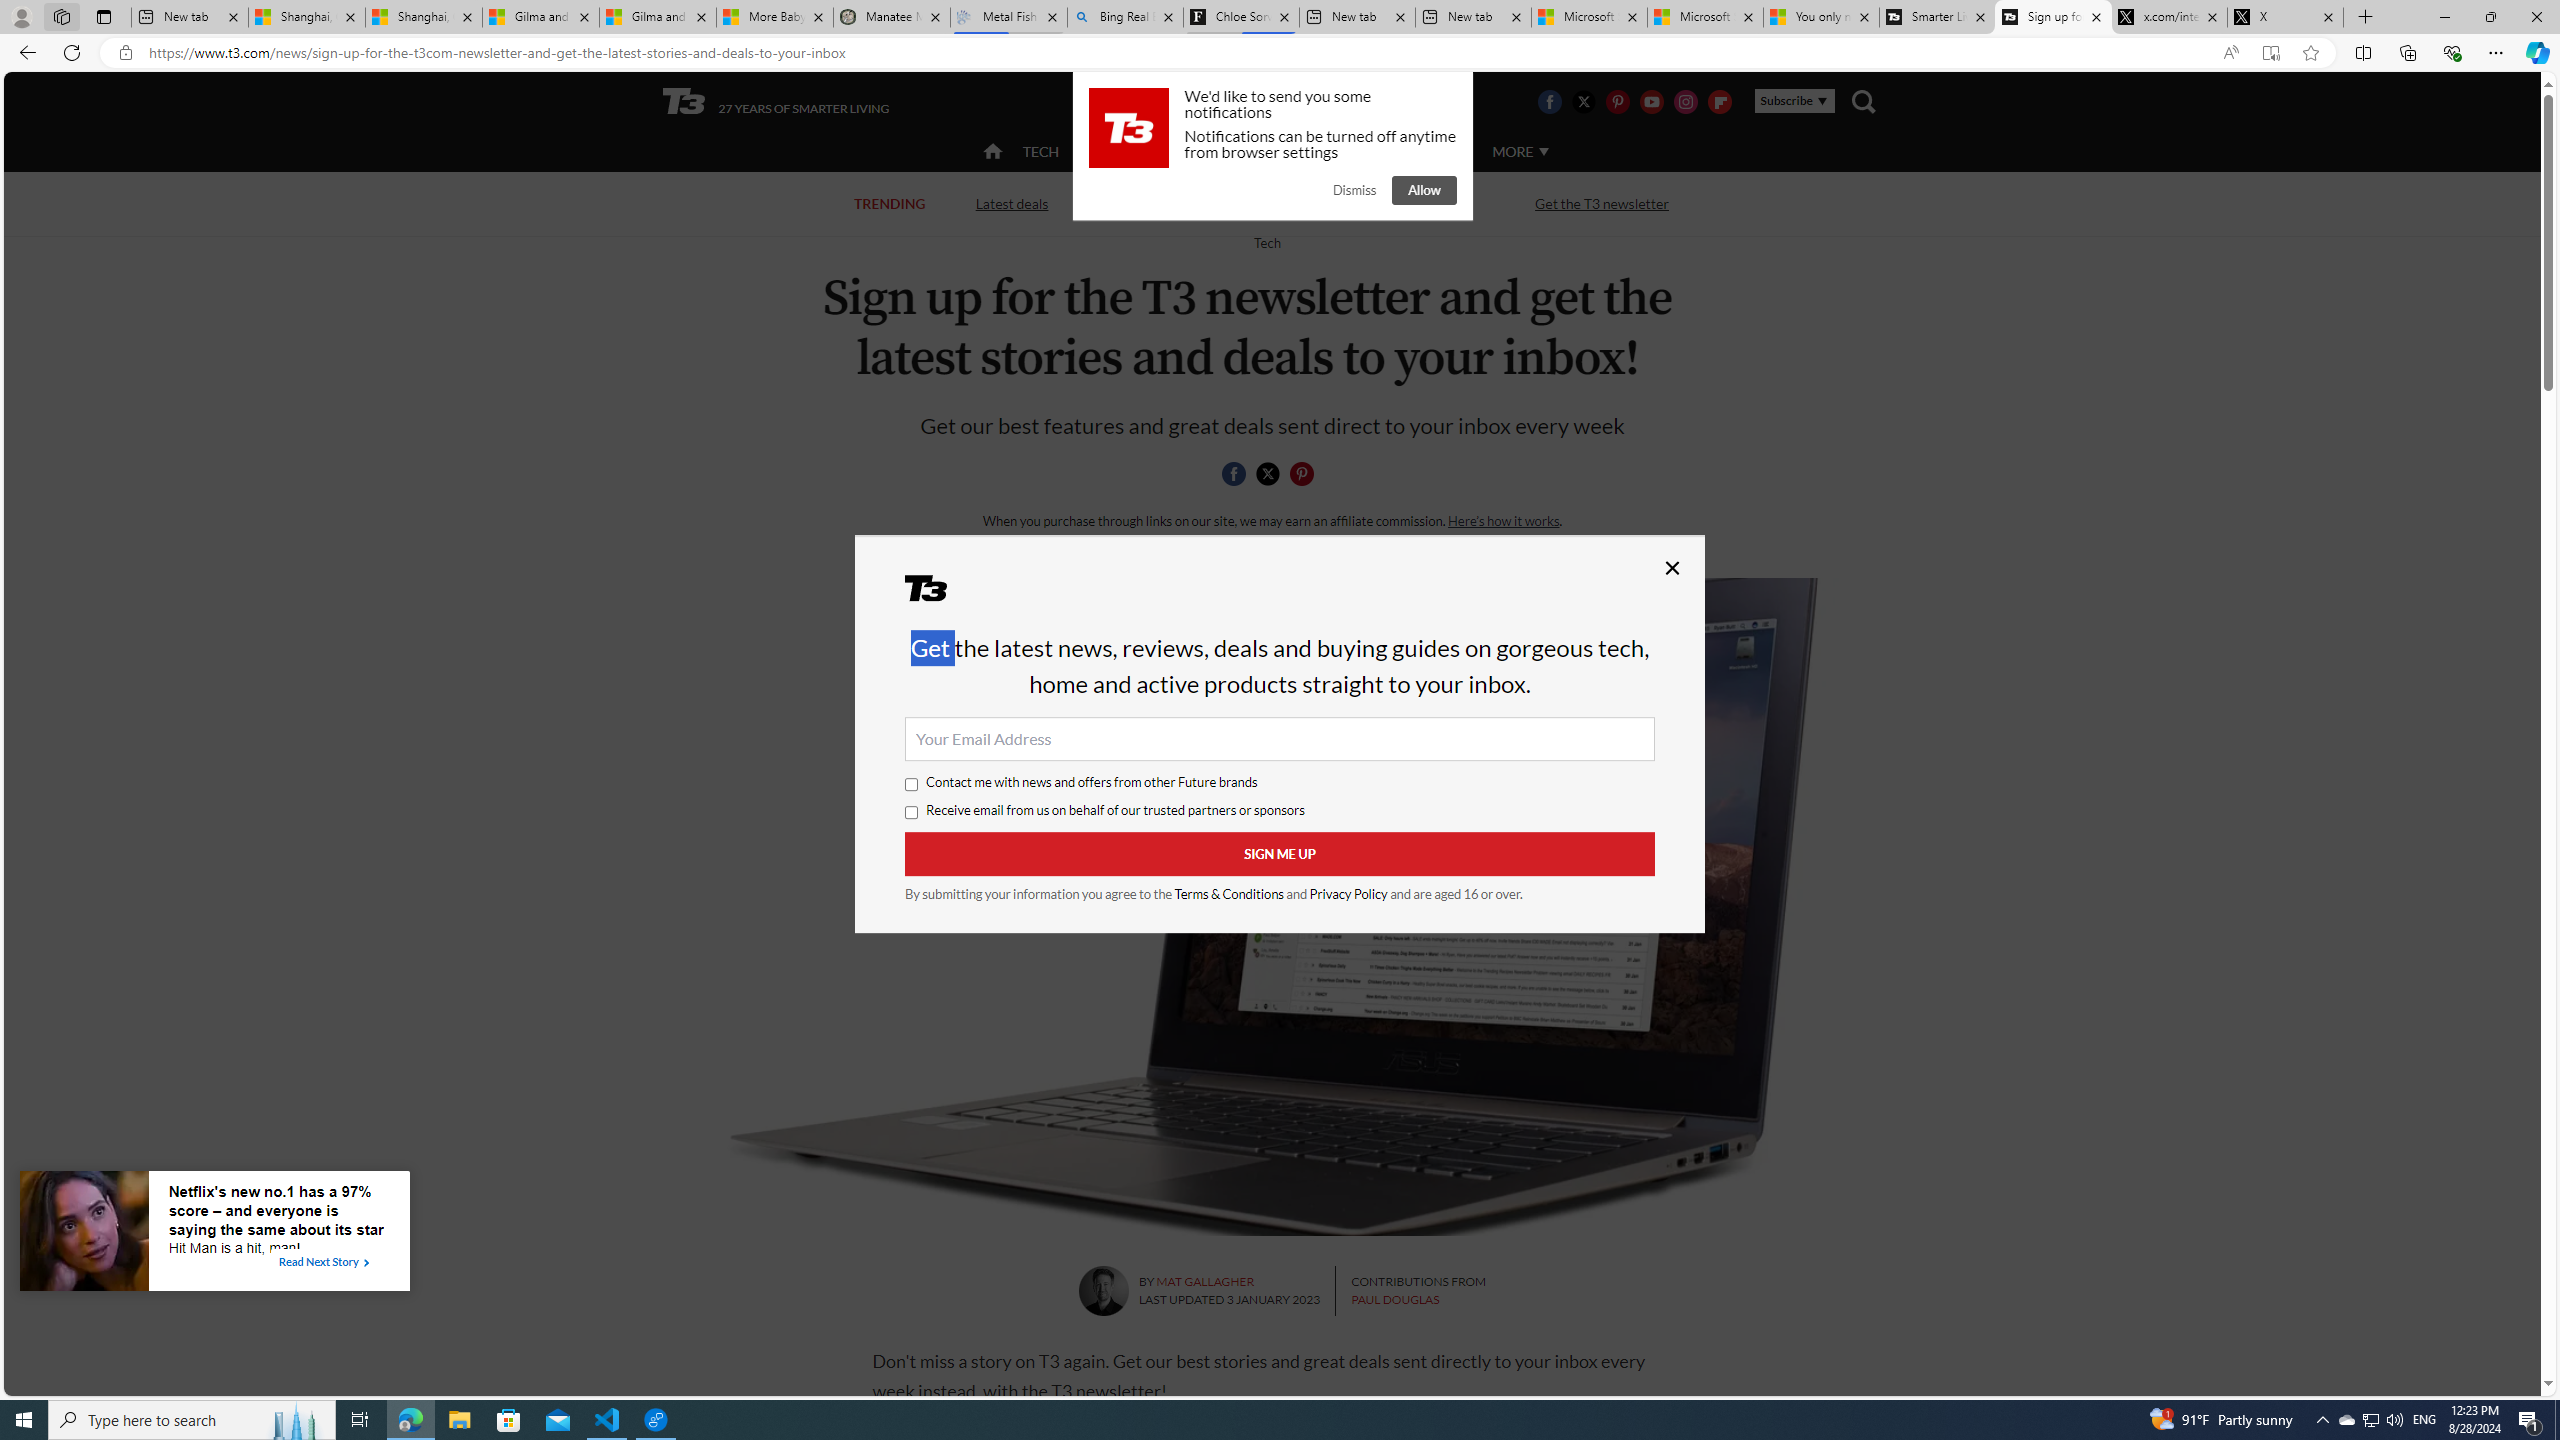 The width and height of the screenshot is (2560, 1440). I want to click on Gilma and Hector both pose tropical trouble for Hawaii, so click(658, 17).